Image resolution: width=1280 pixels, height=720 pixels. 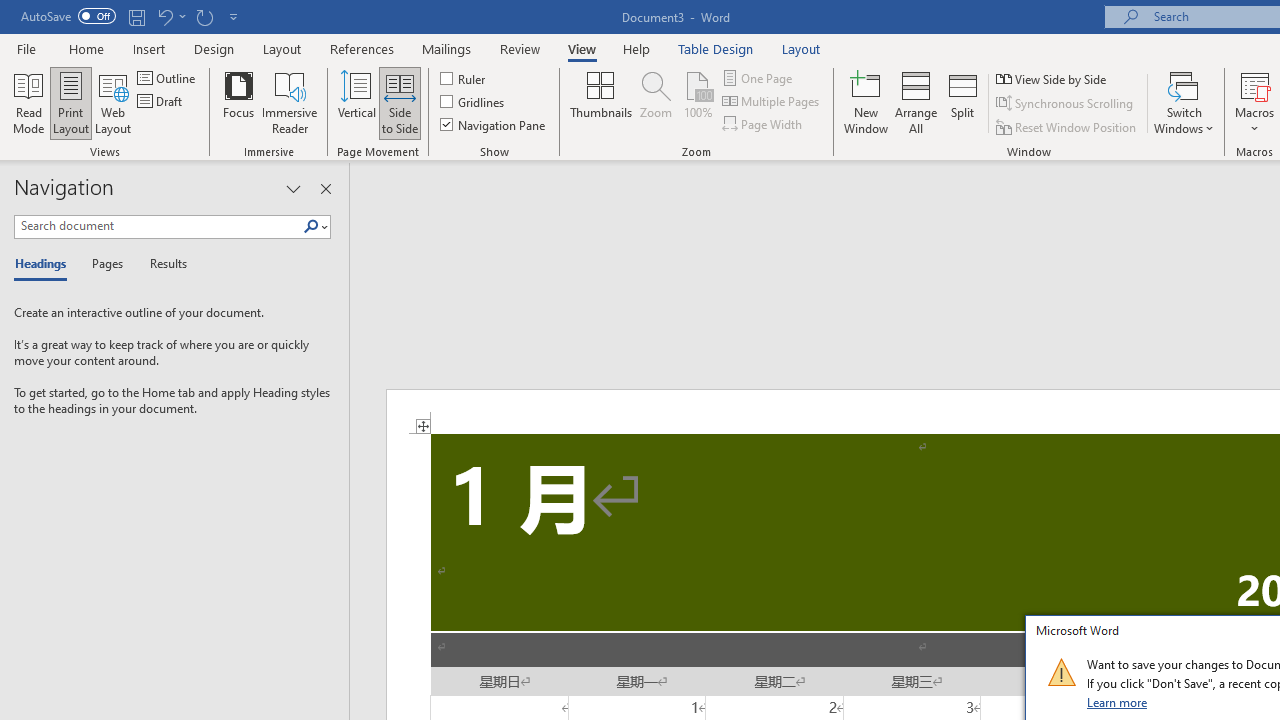 What do you see at coordinates (656, 102) in the screenshot?
I see `Zoom...` at bounding box center [656, 102].